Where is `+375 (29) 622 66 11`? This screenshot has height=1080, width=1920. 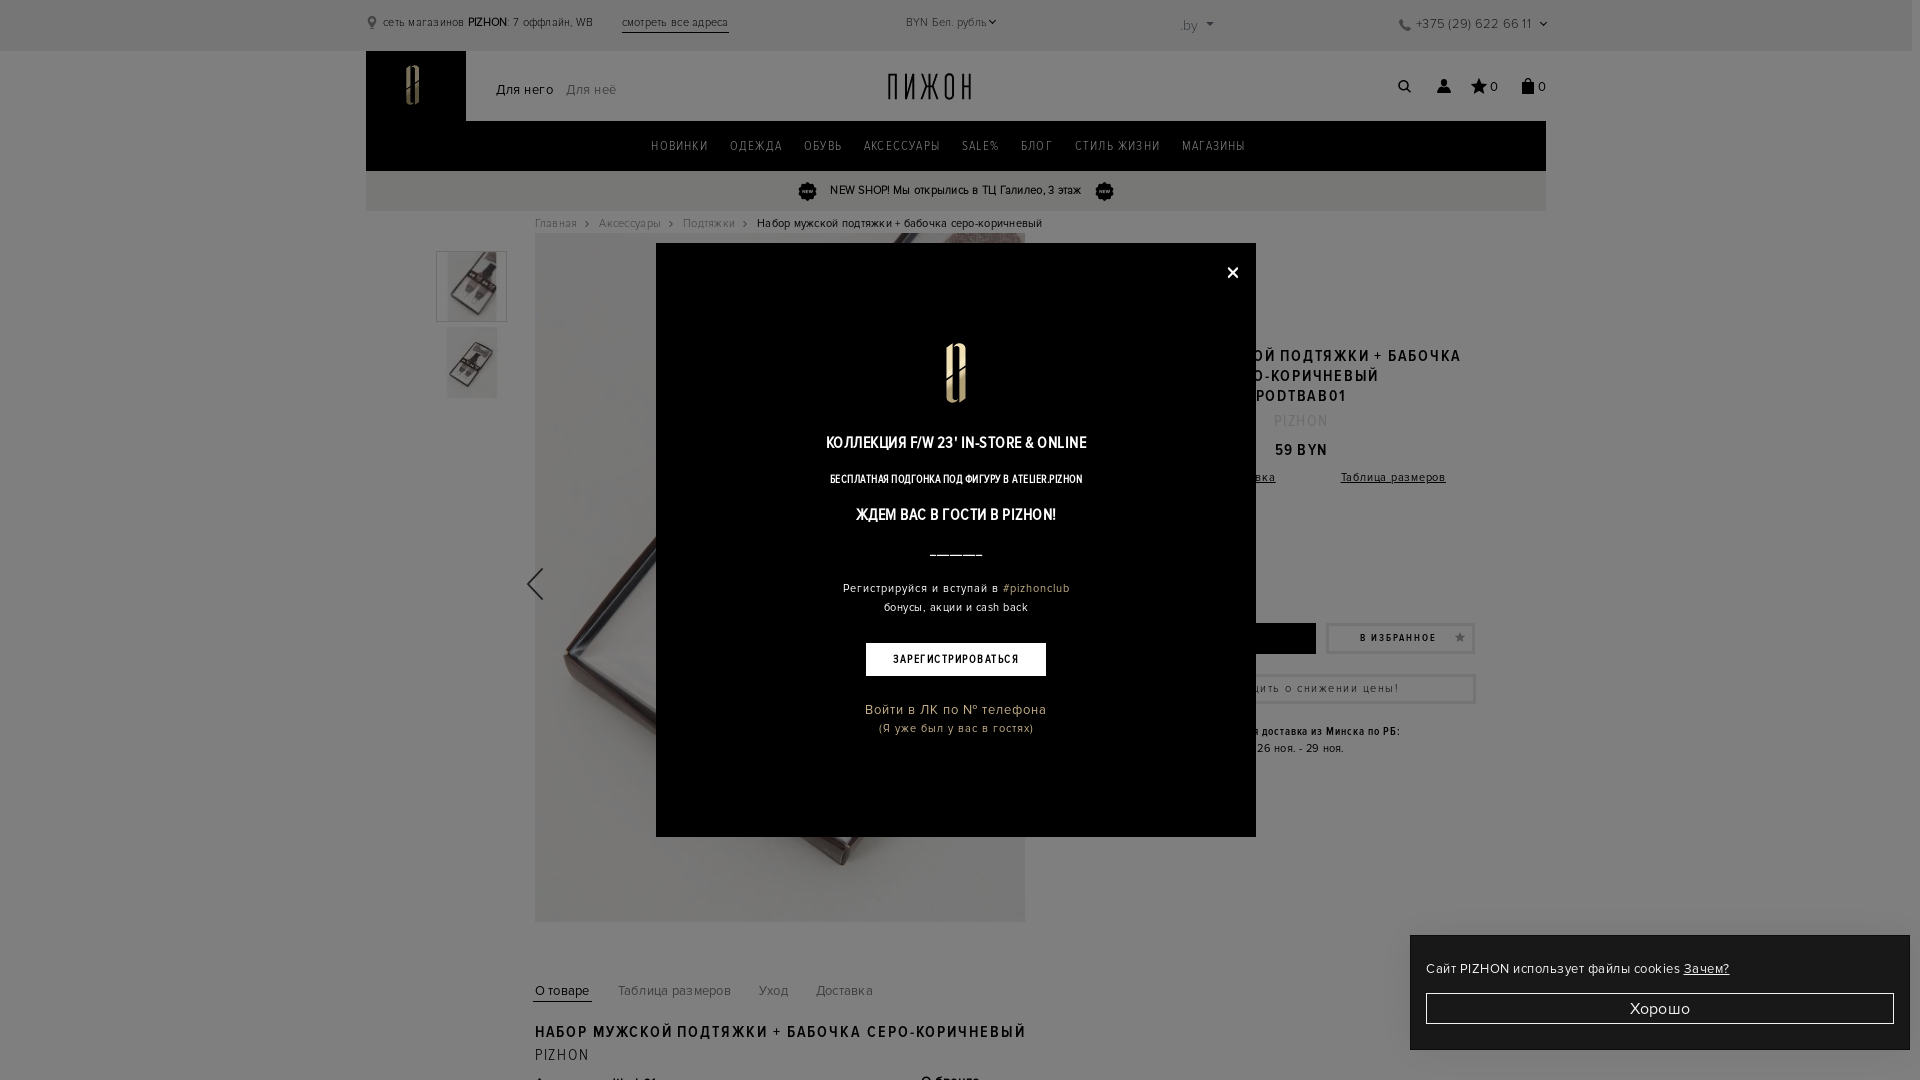
+375 (29) 622 66 11 is located at coordinates (1472, 24).